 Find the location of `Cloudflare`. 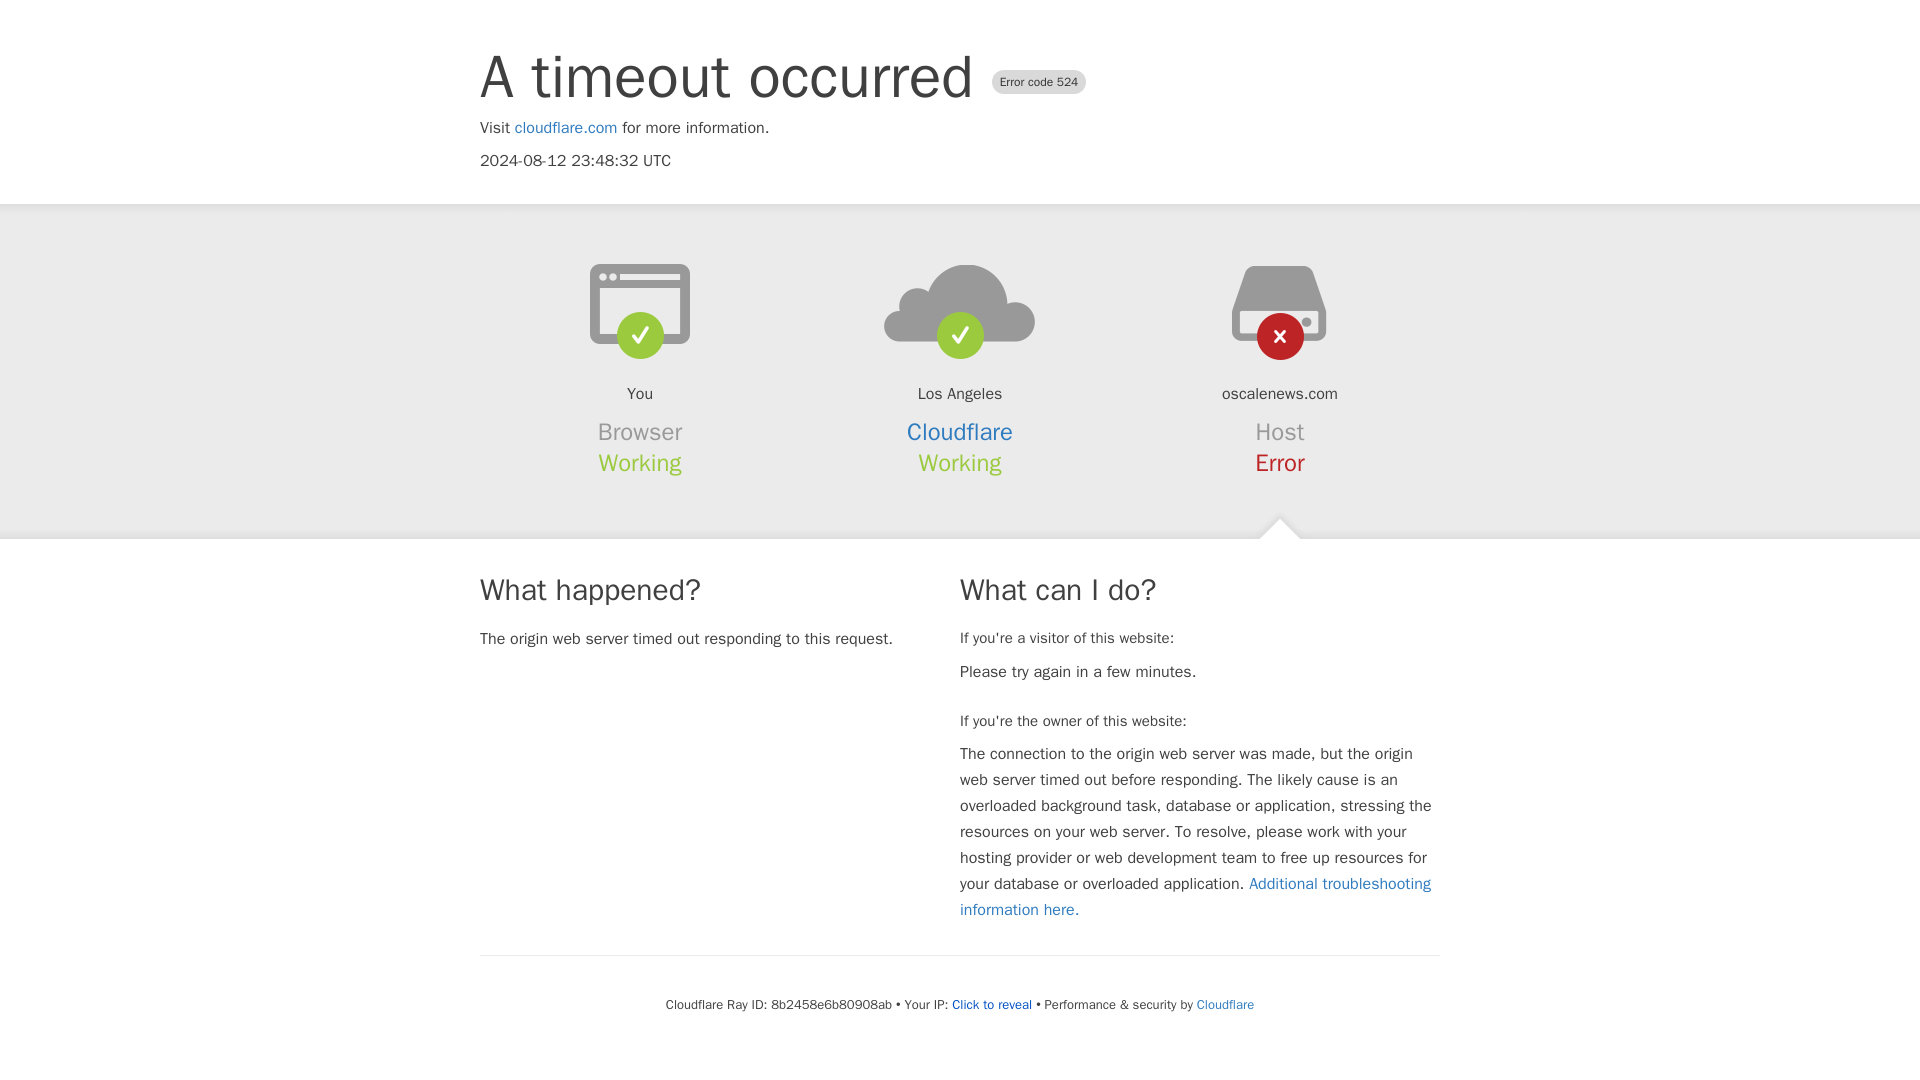

Cloudflare is located at coordinates (1224, 1004).